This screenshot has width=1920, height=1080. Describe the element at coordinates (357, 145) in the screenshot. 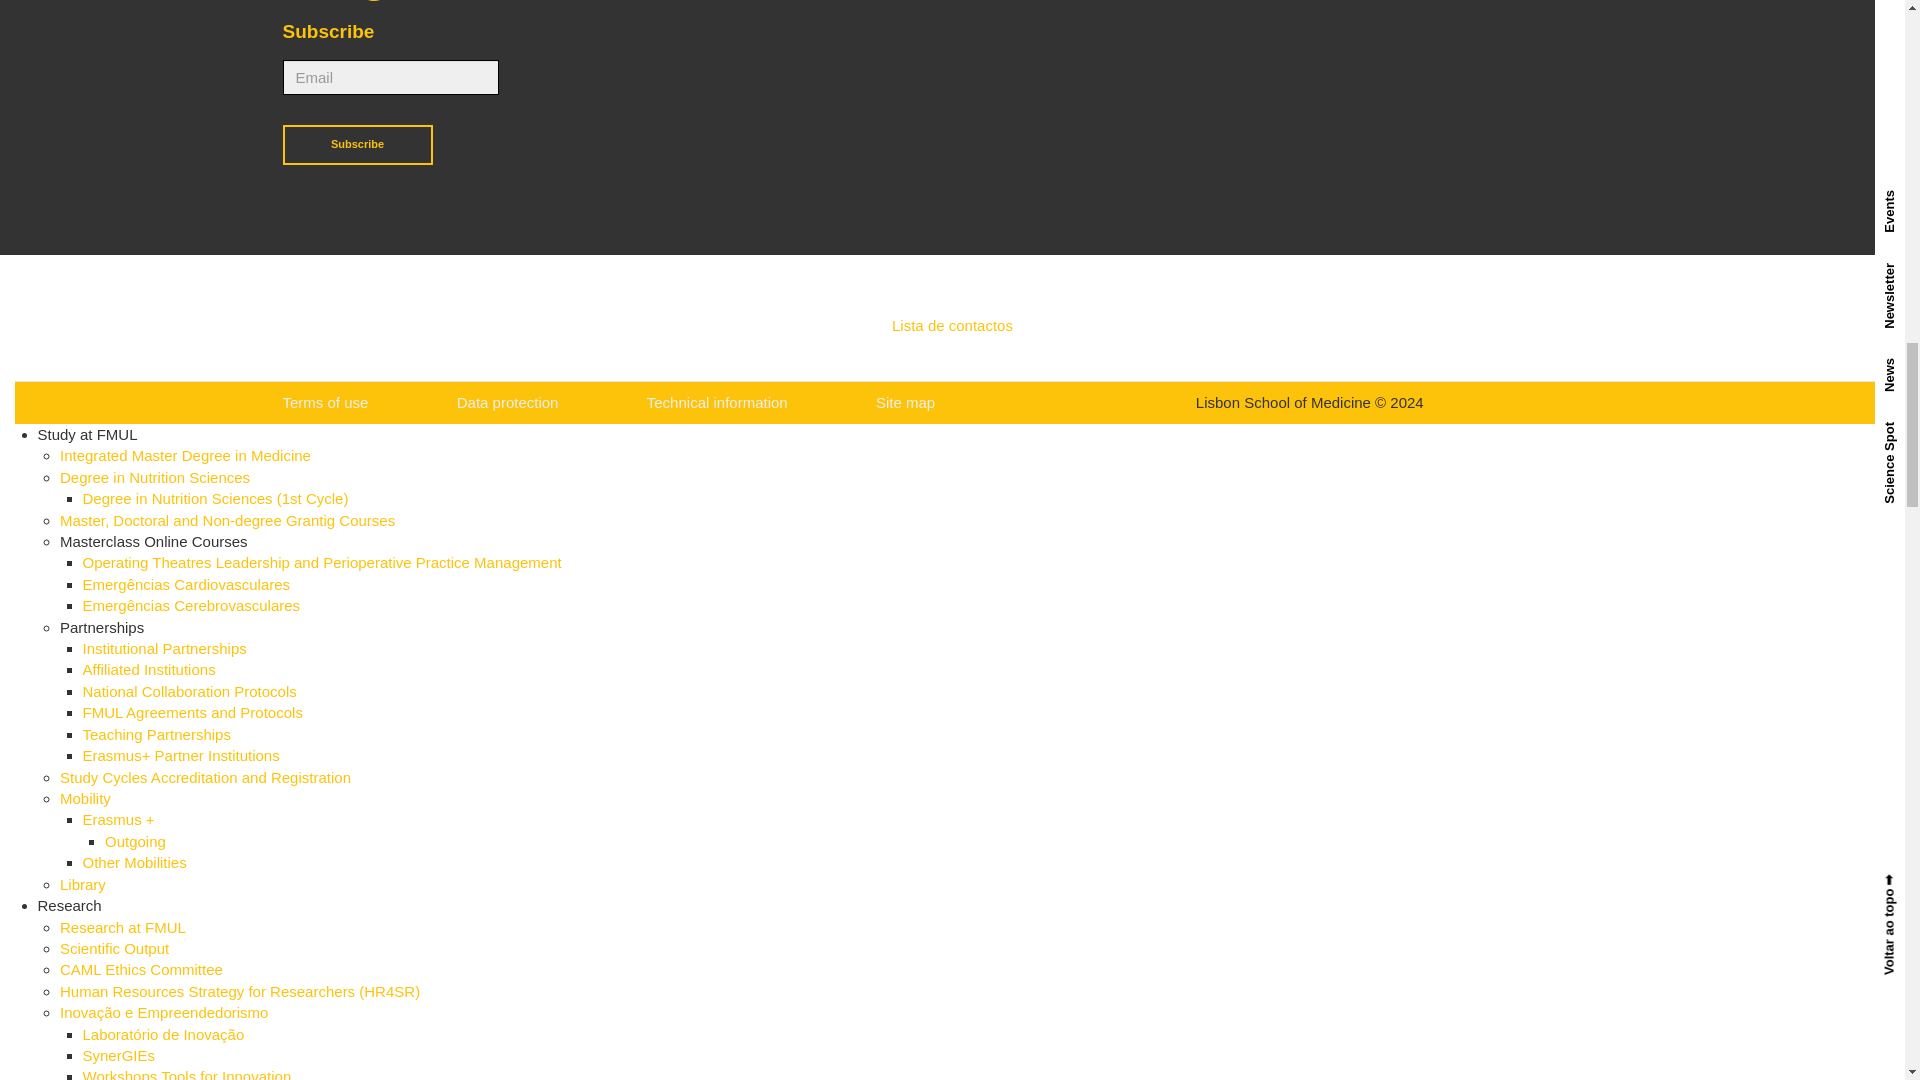

I see `Subscribe` at that location.